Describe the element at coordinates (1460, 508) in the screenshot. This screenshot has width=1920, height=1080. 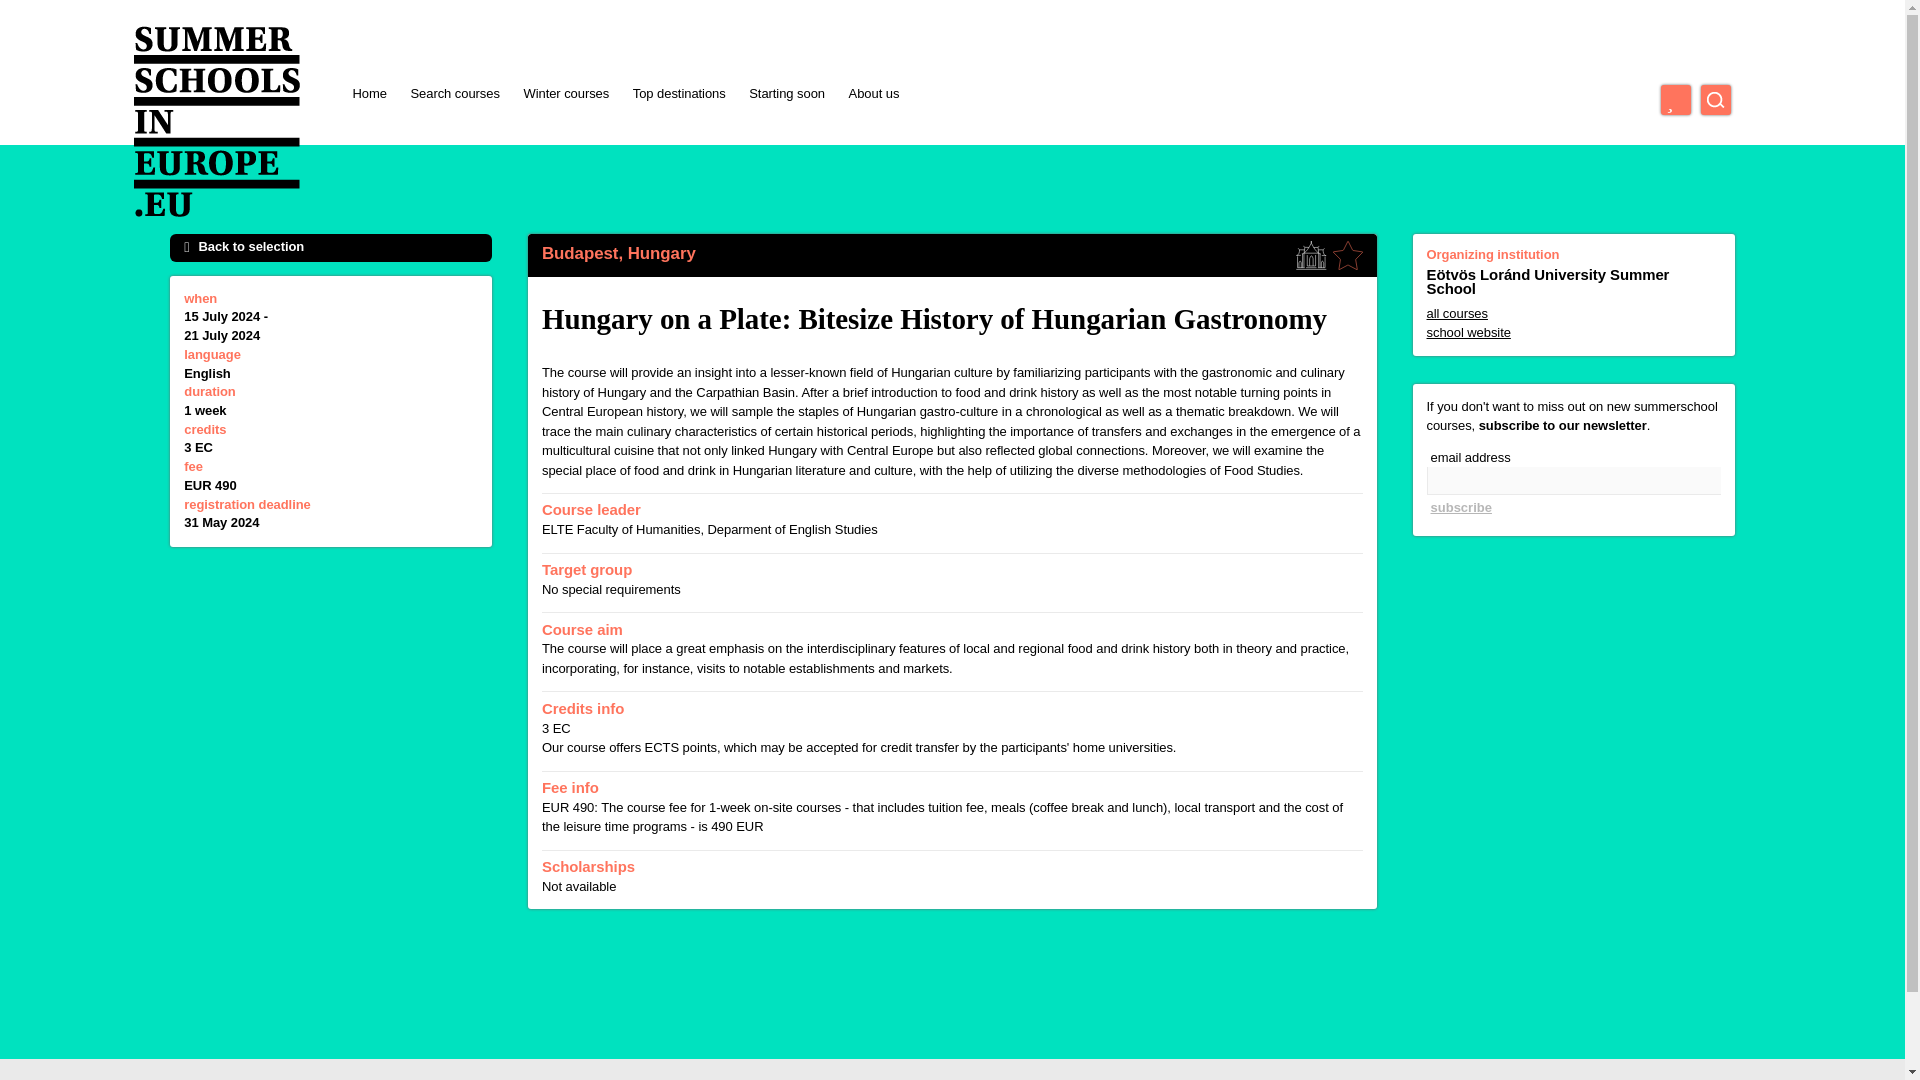
I see `subscribe` at that location.